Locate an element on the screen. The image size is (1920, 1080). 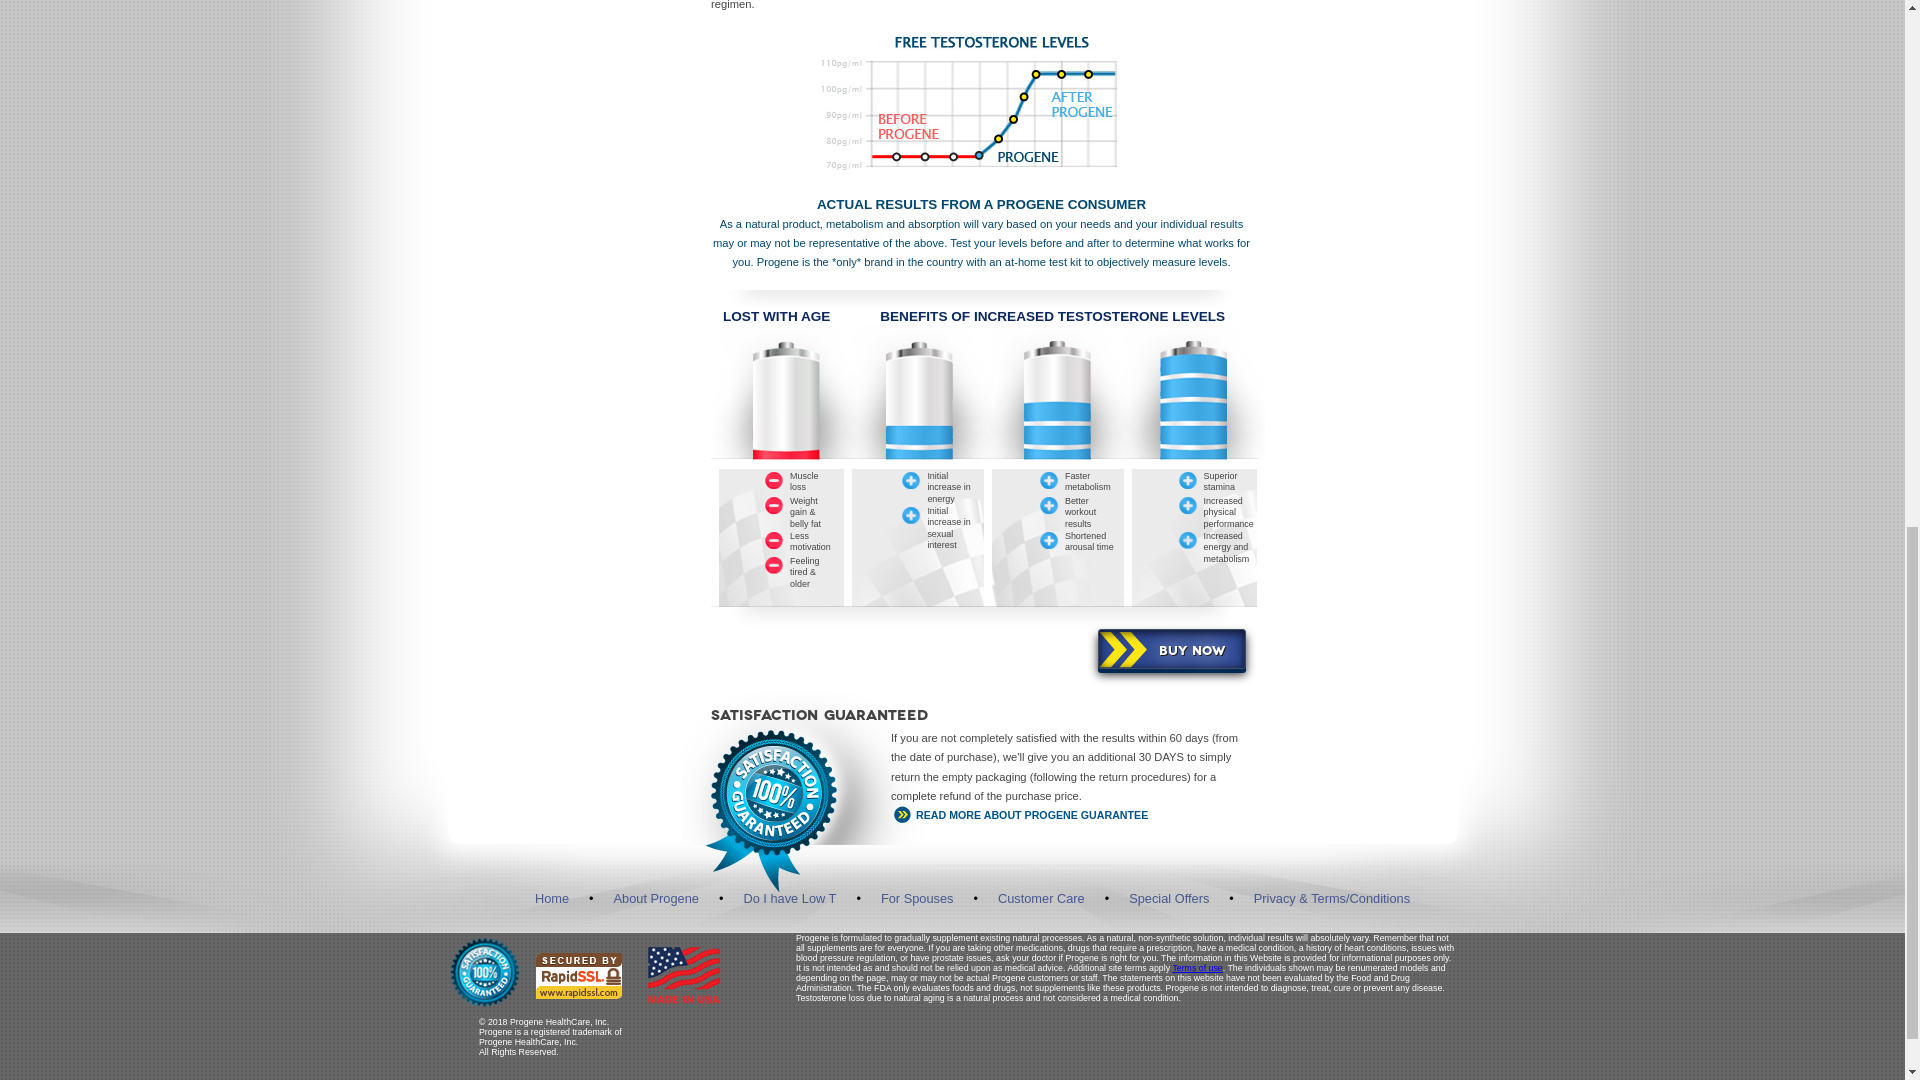
About Progene is located at coordinates (656, 898).